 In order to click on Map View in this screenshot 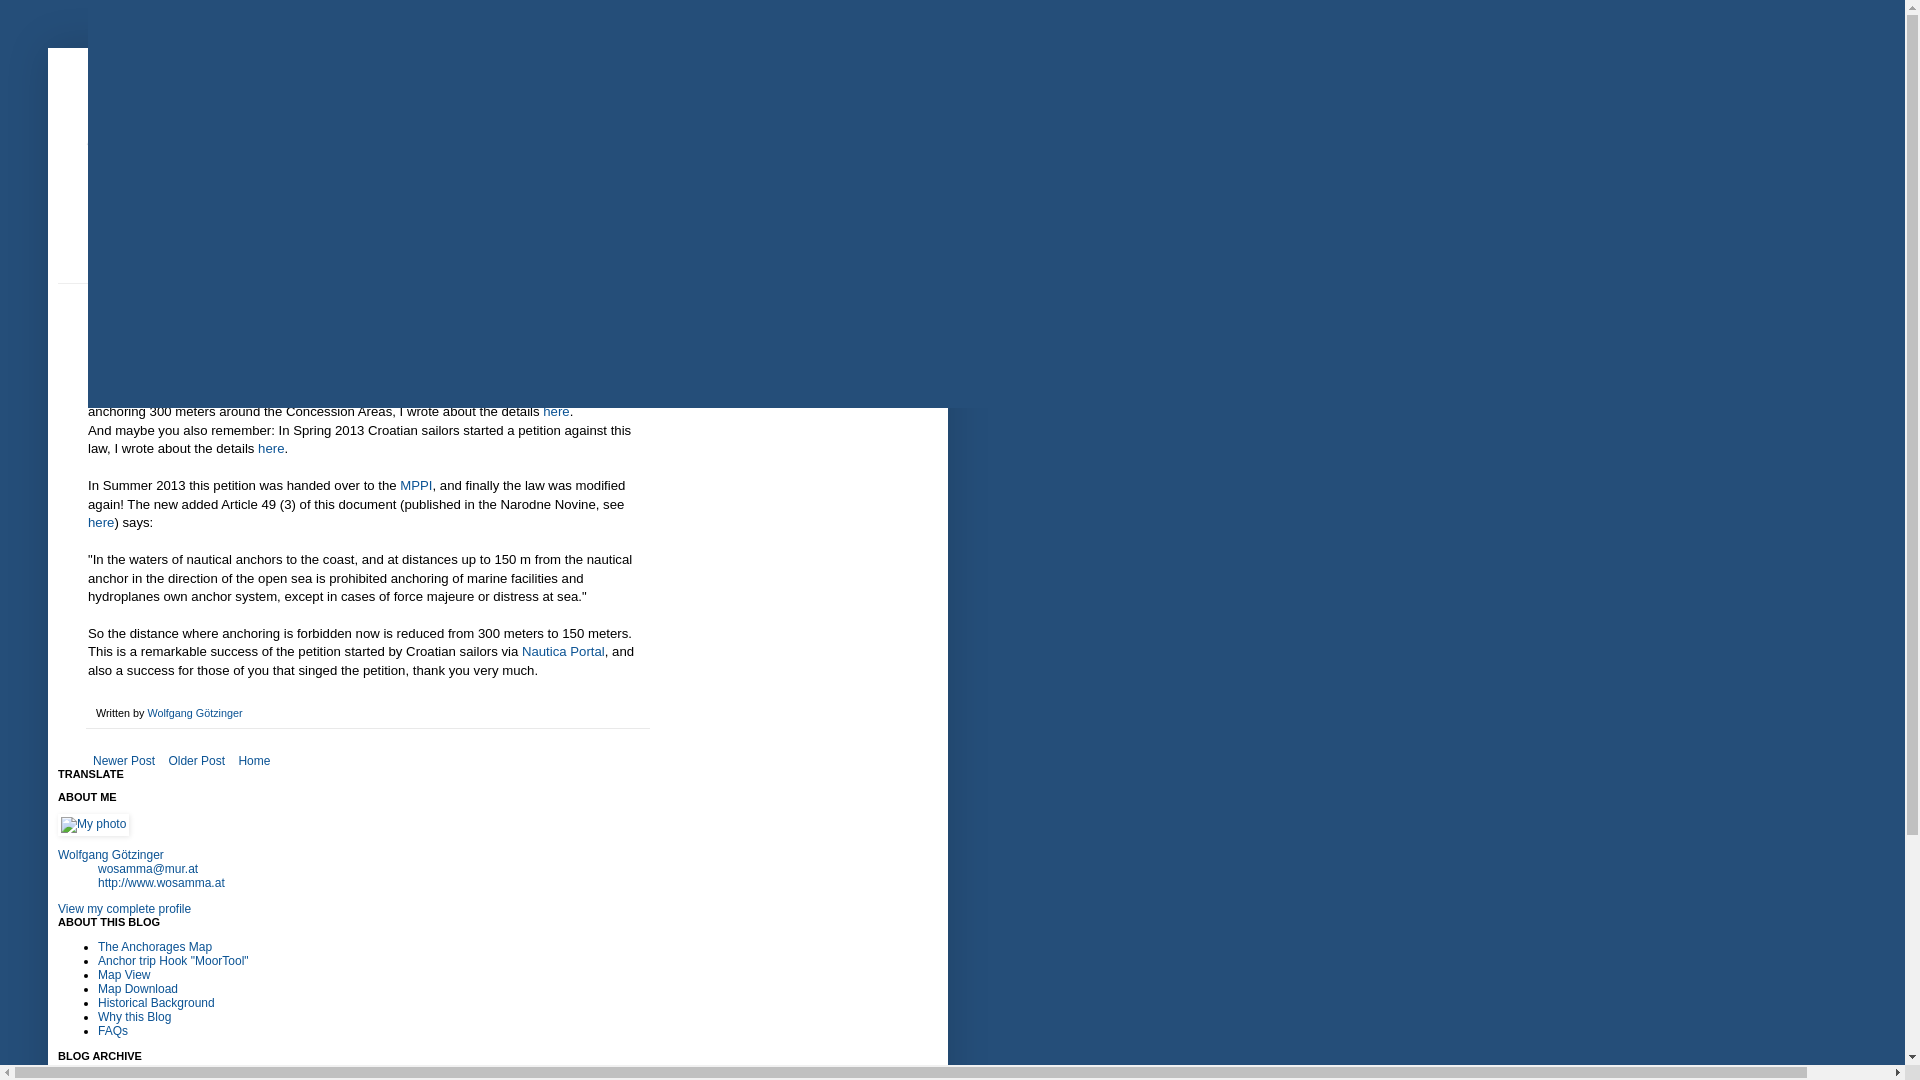, I will do `click(123, 974)`.